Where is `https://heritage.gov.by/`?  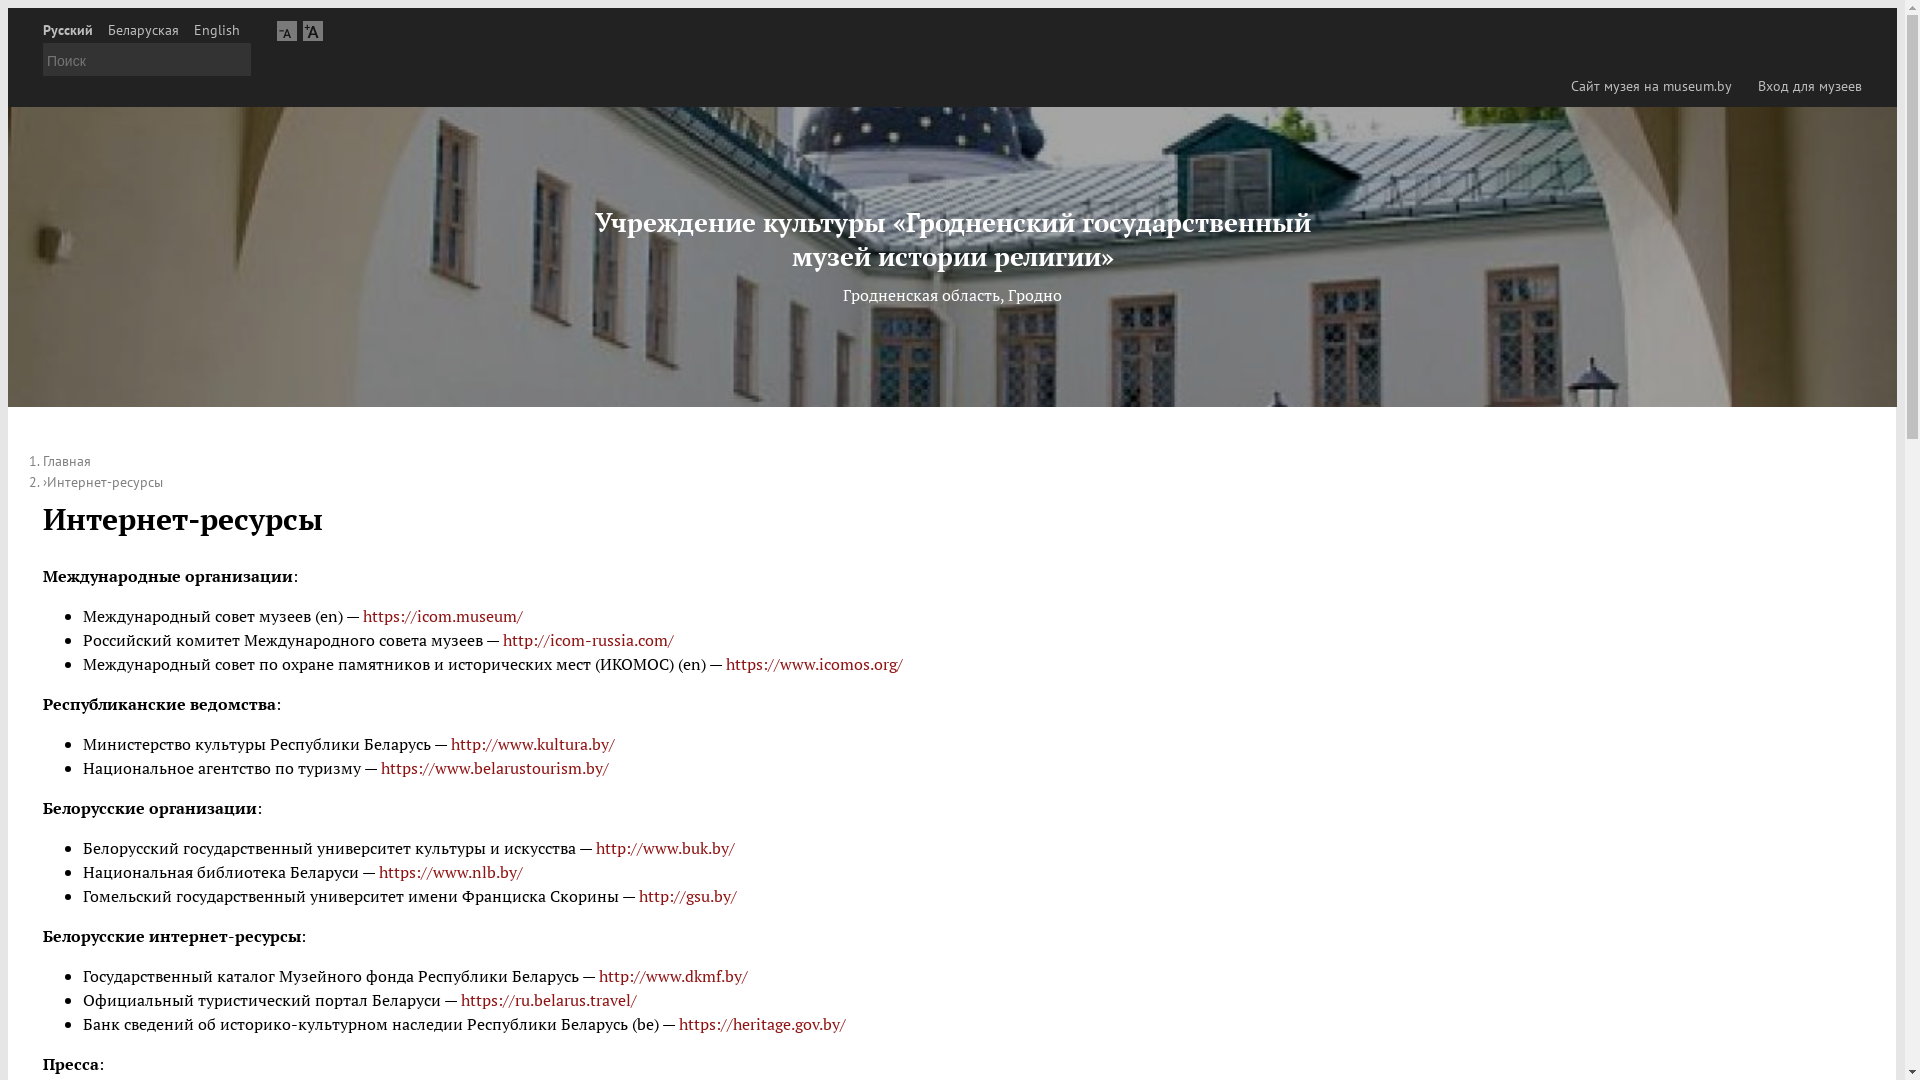
https://heritage.gov.by/ is located at coordinates (762, 1024).